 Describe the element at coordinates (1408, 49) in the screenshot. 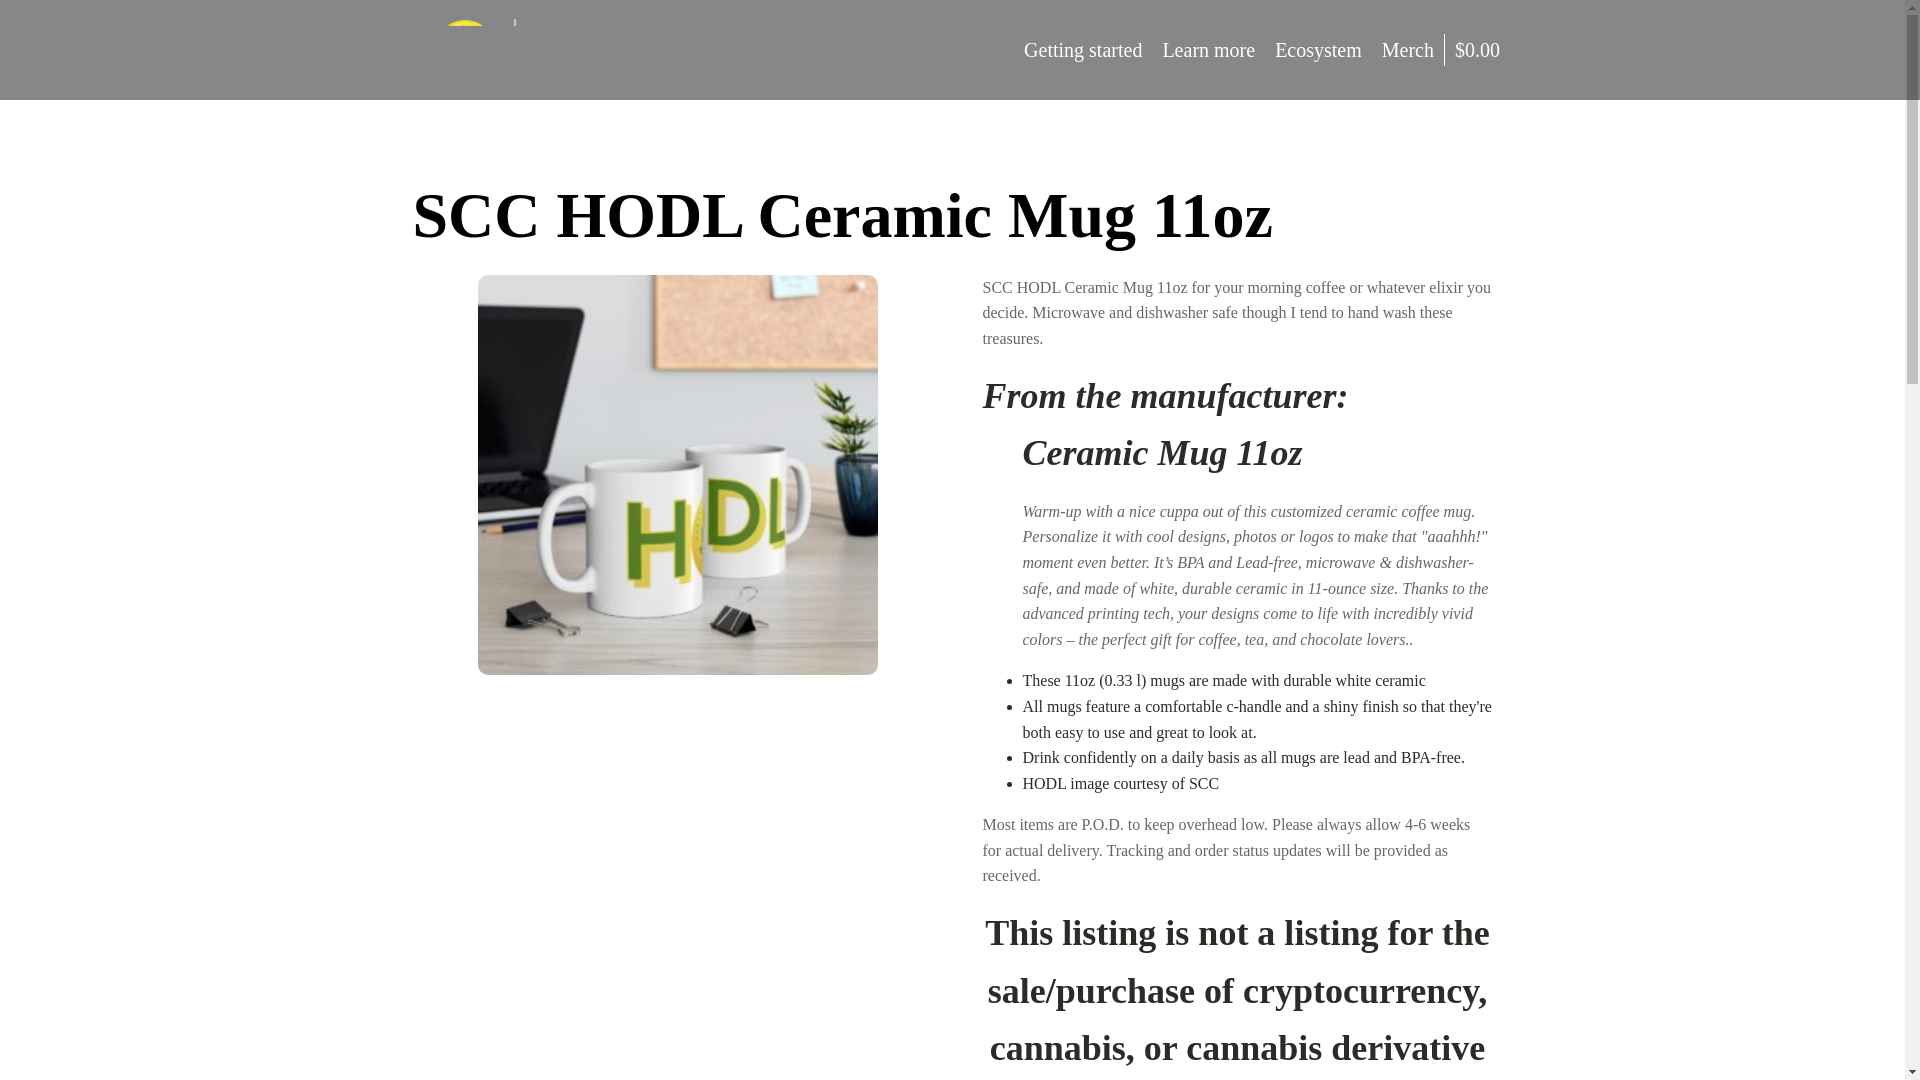

I see `Merch` at that location.